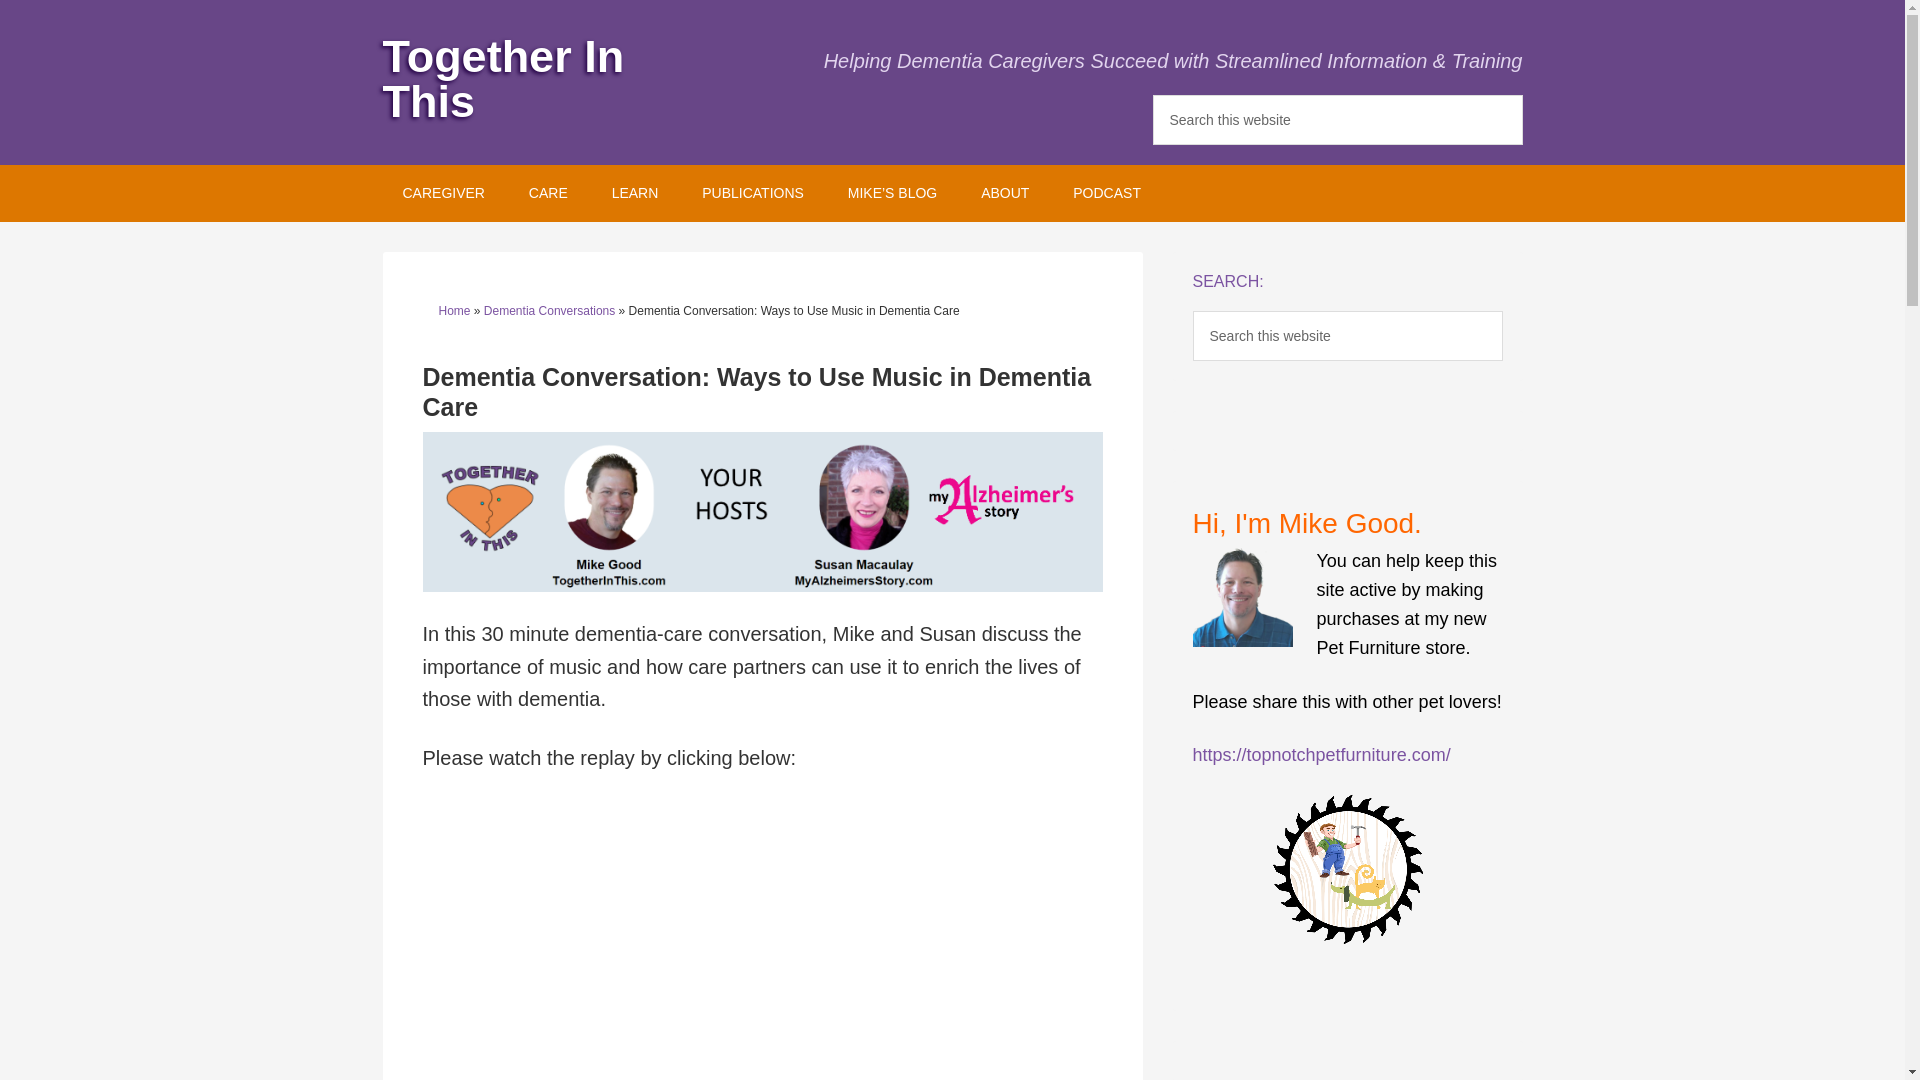 The image size is (1920, 1080). Describe the element at coordinates (635, 194) in the screenshot. I see `LEARN` at that location.